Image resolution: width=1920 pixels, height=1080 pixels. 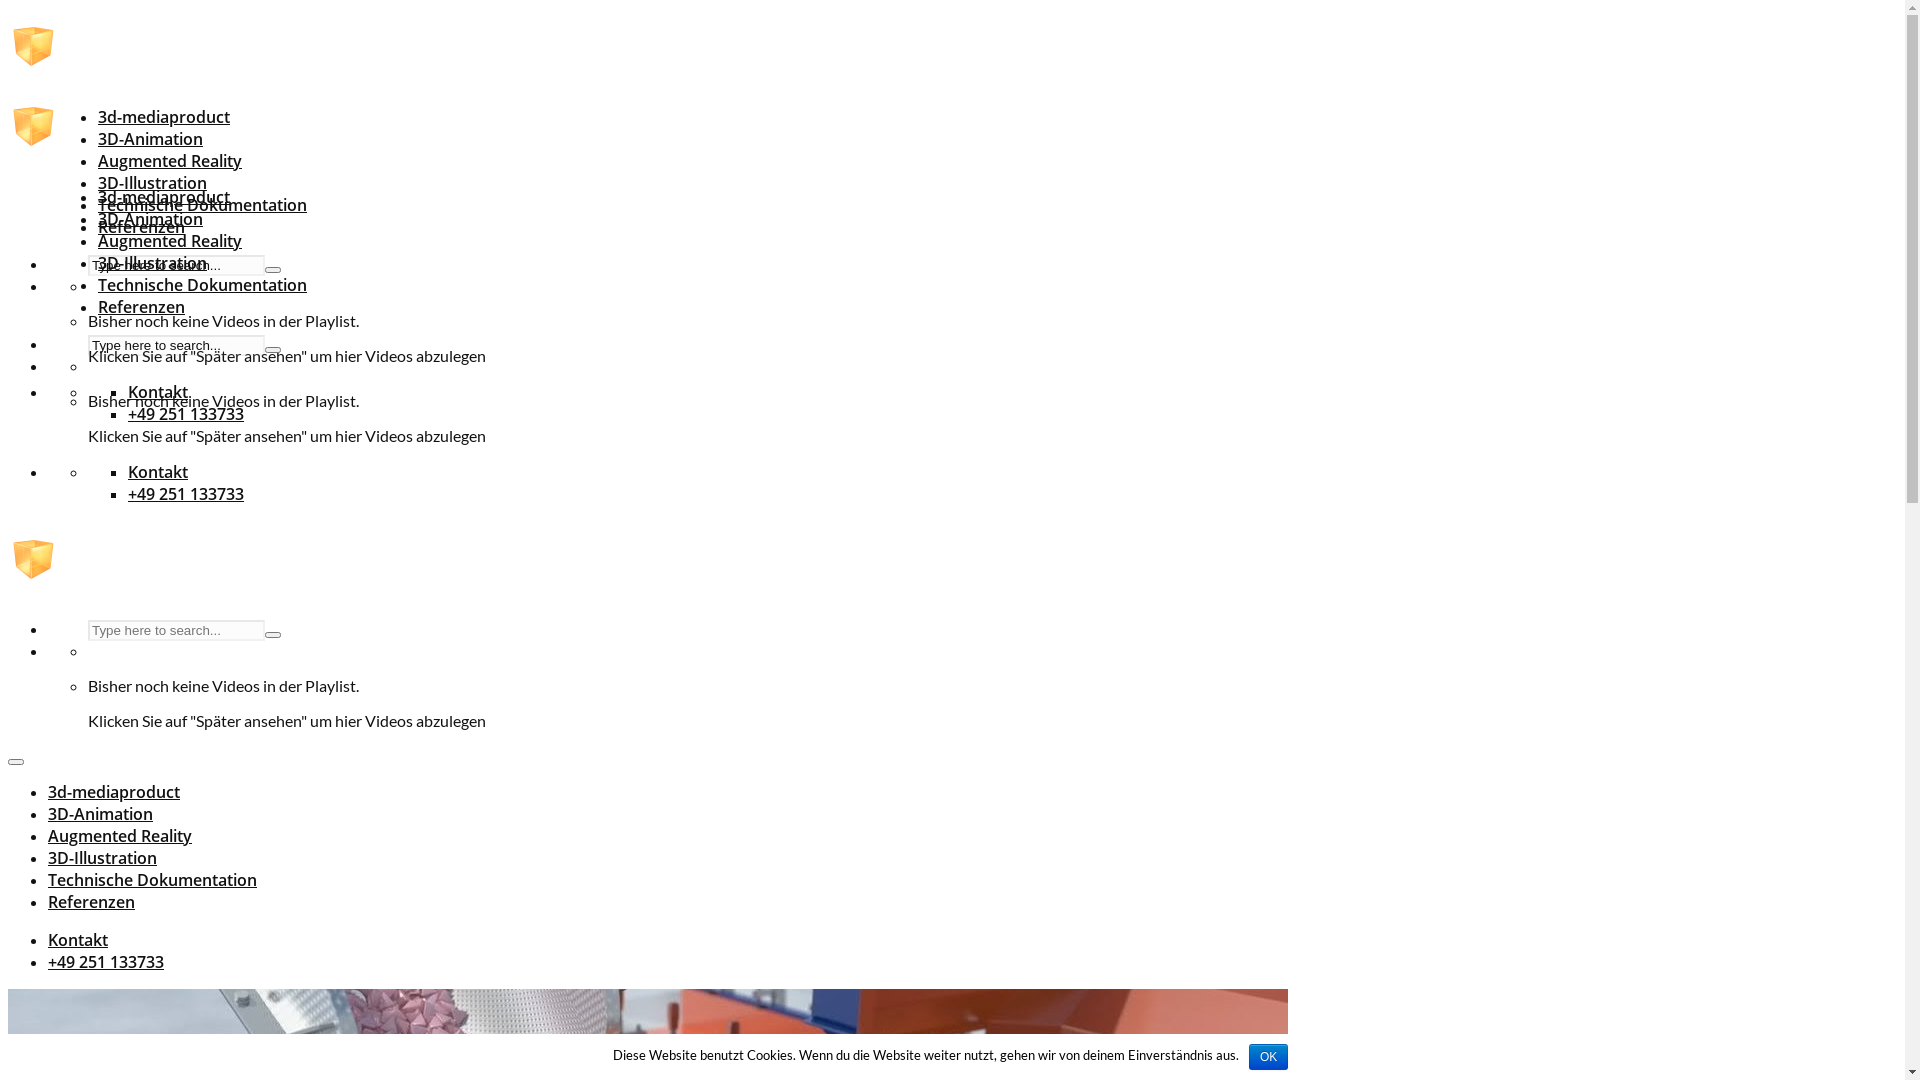 What do you see at coordinates (142, 307) in the screenshot?
I see `Referenzen` at bounding box center [142, 307].